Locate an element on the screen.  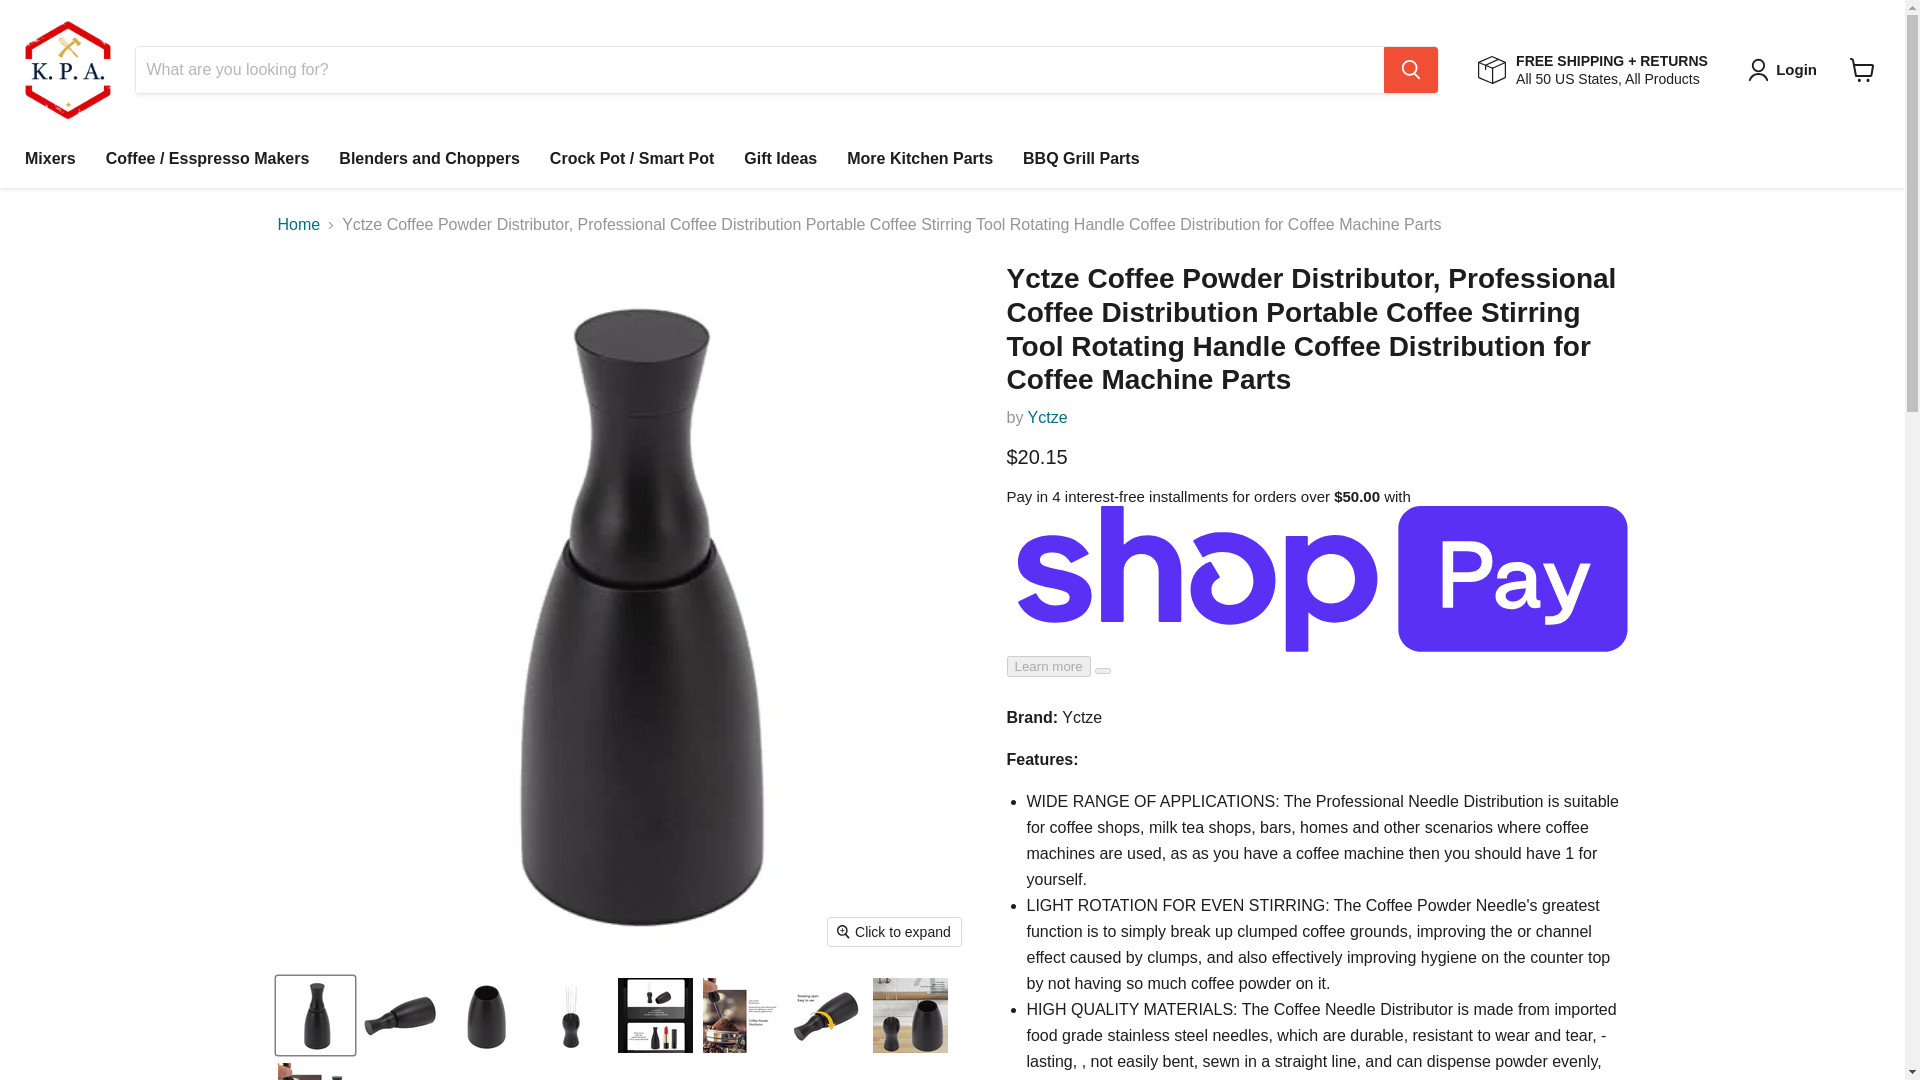
Home is located at coordinates (299, 225).